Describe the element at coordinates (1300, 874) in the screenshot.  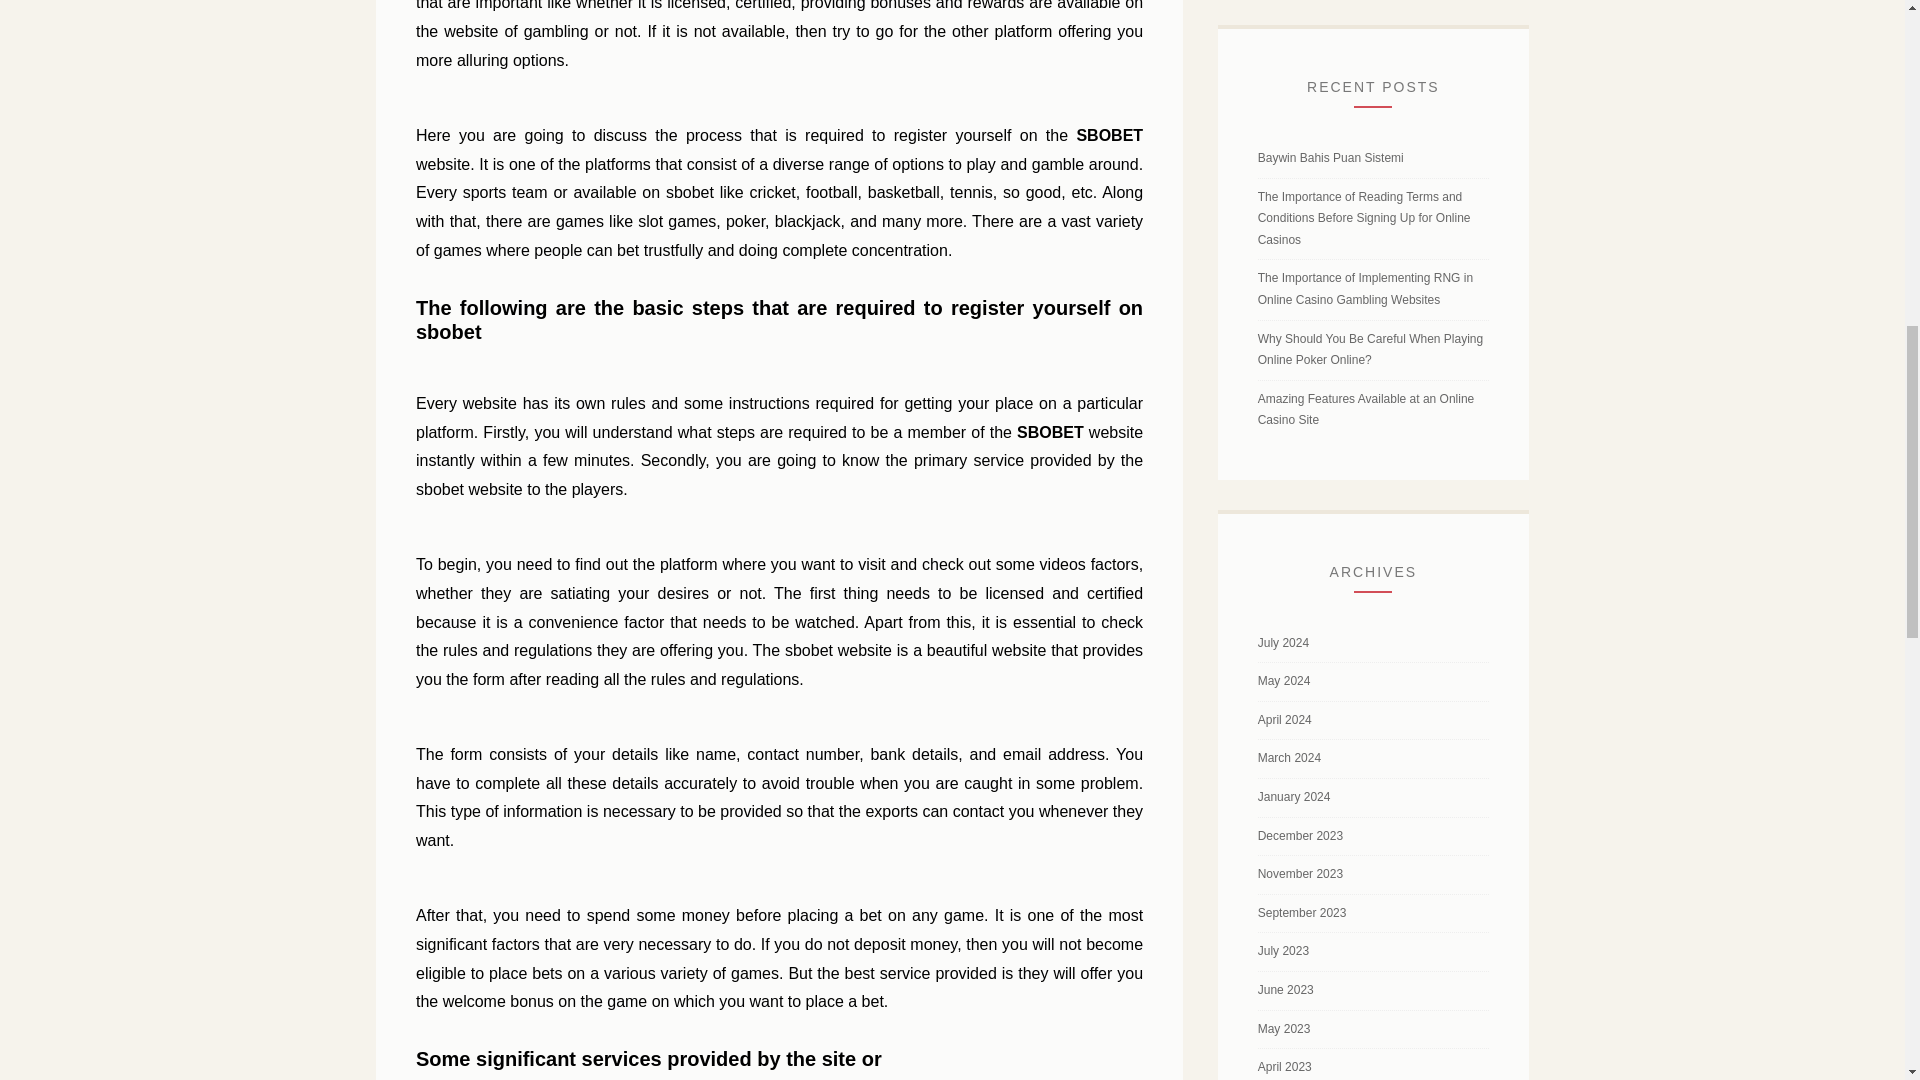
I see `November 2023` at that location.